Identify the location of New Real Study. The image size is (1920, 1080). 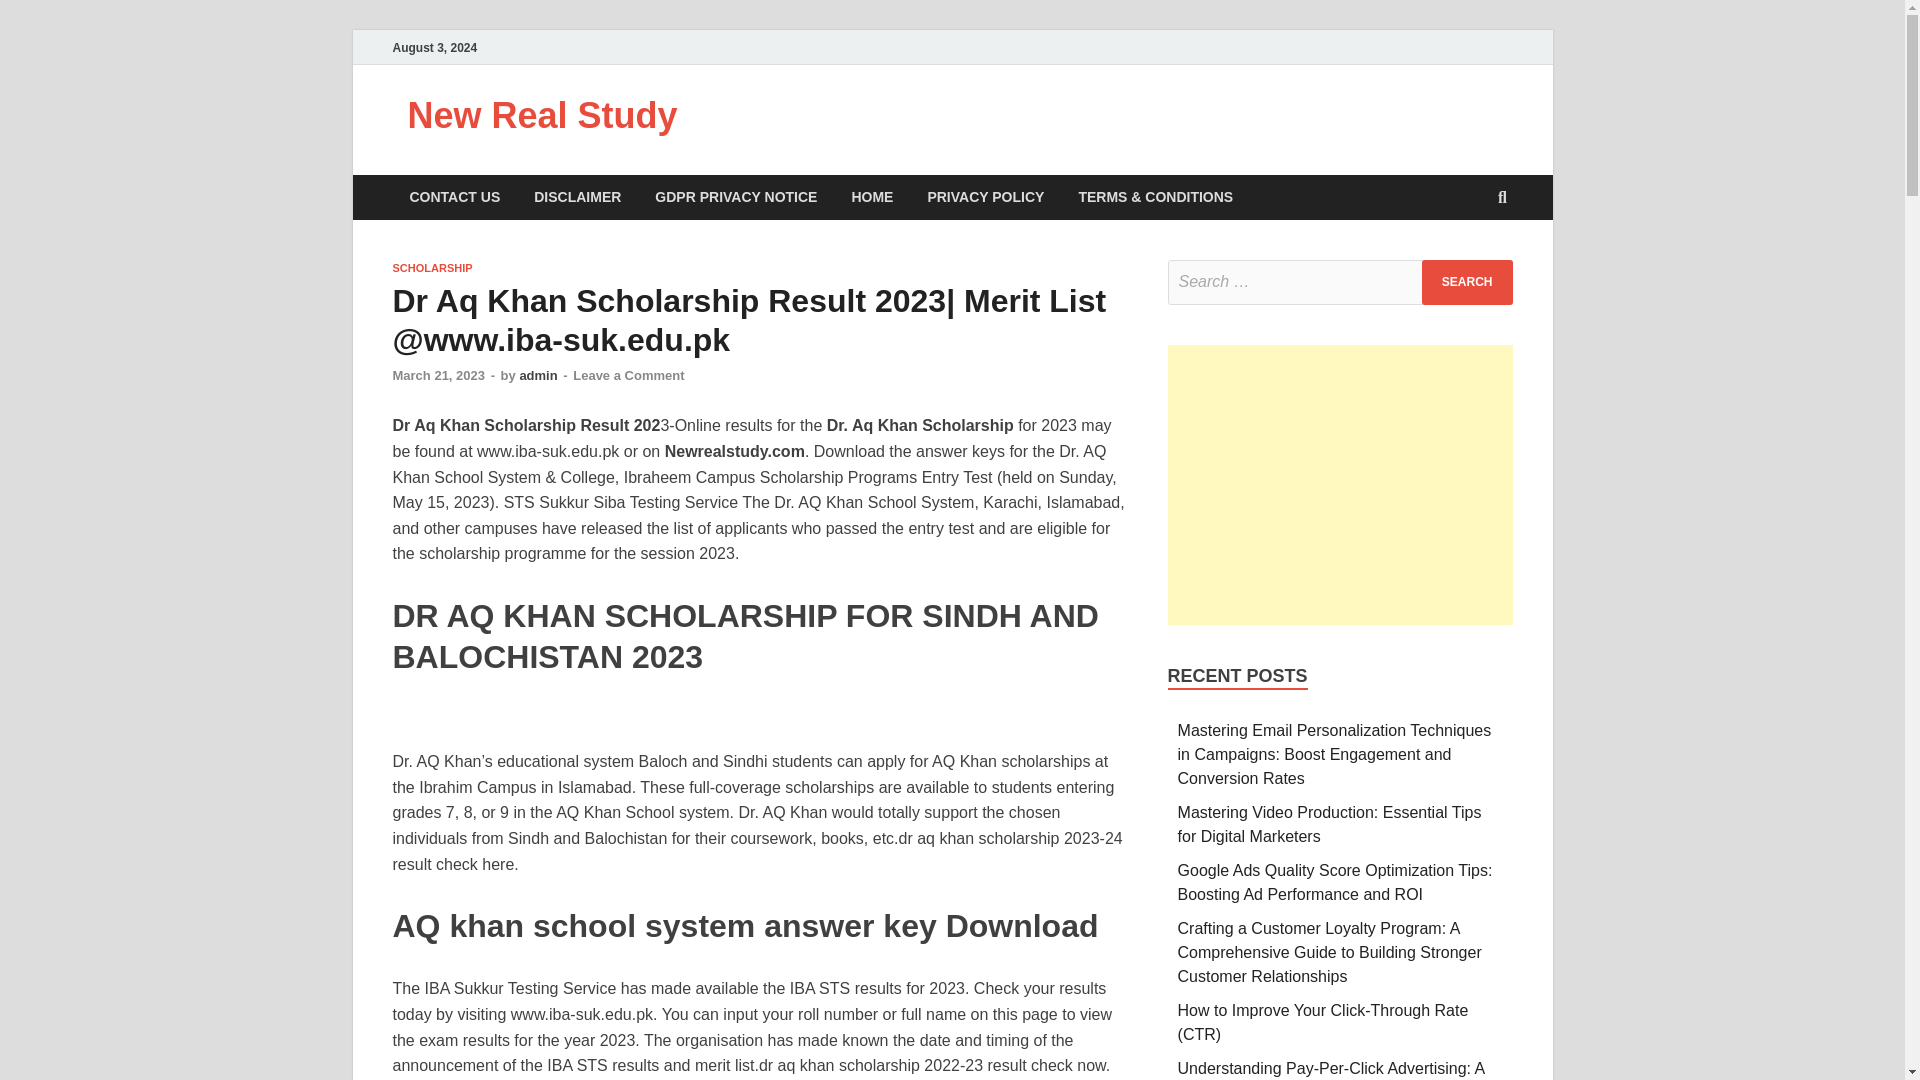
(542, 116).